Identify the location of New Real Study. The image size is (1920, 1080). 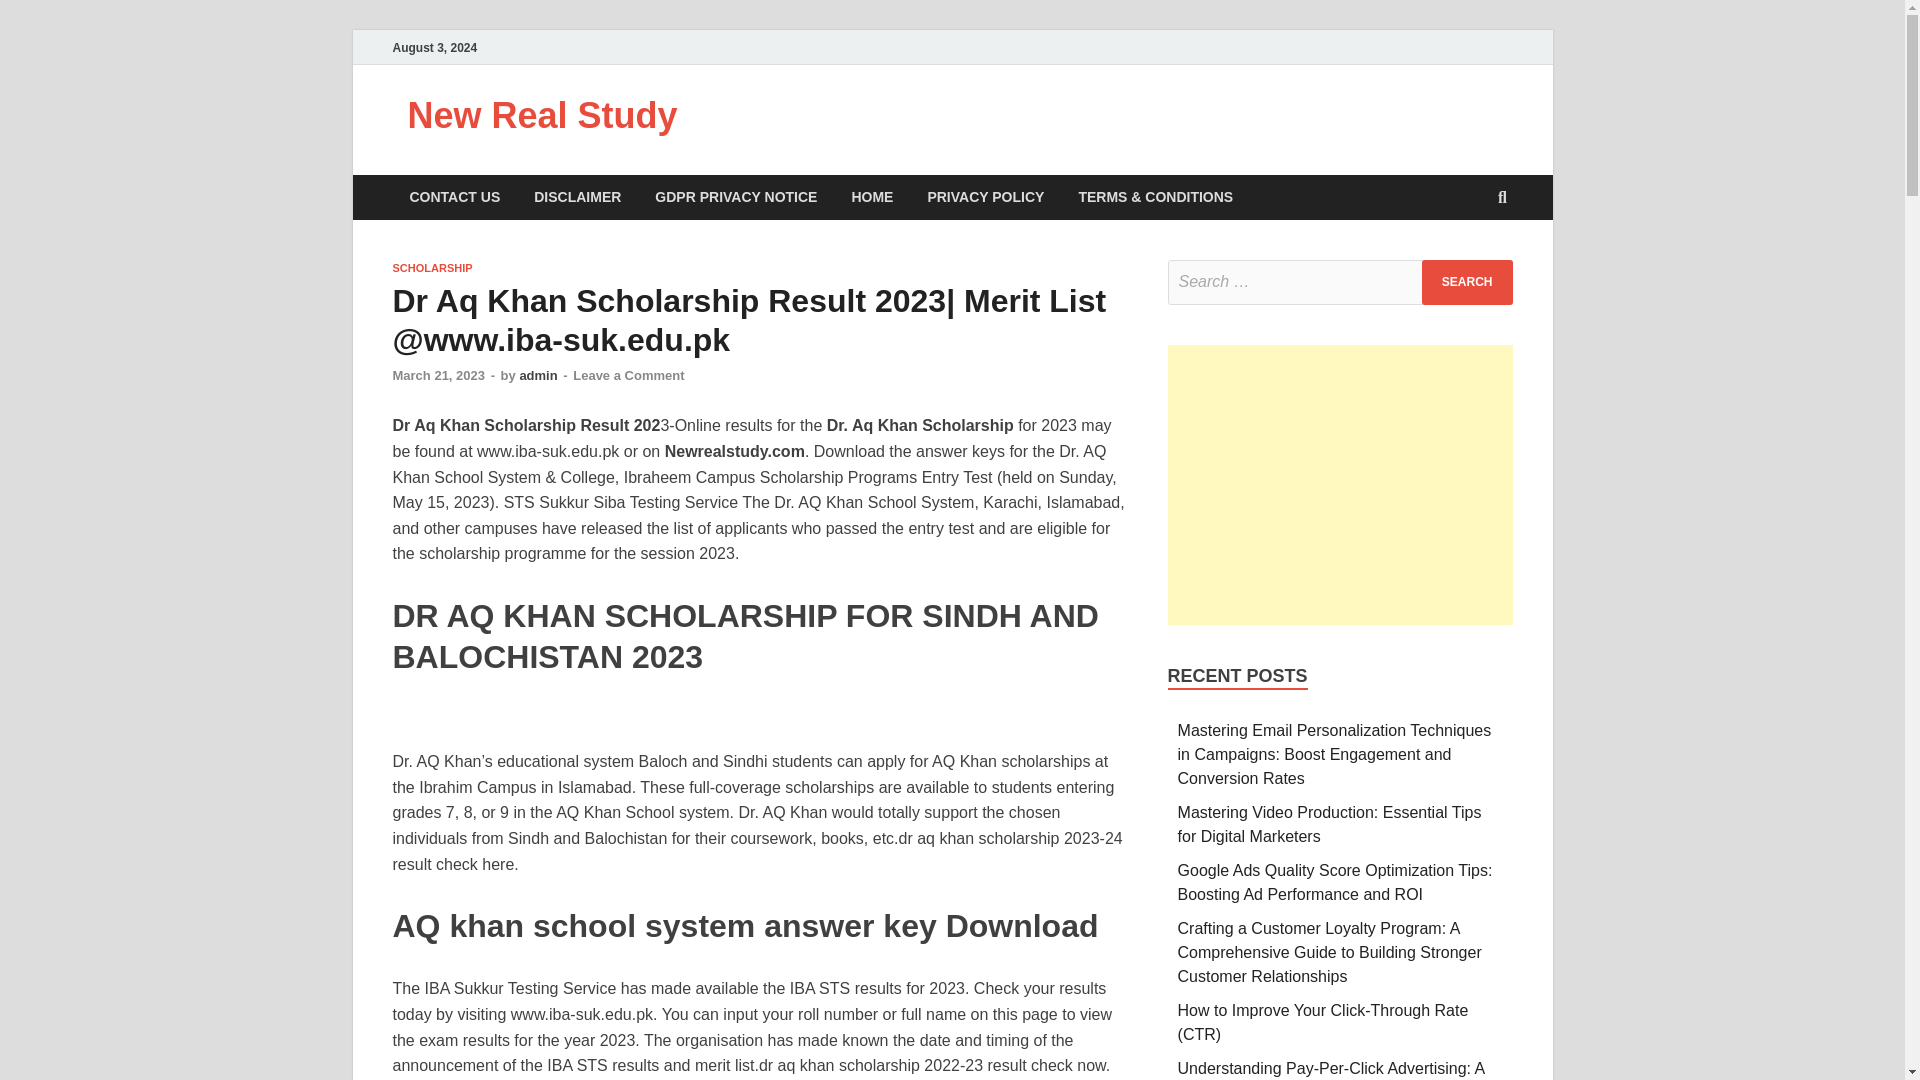
(542, 116).